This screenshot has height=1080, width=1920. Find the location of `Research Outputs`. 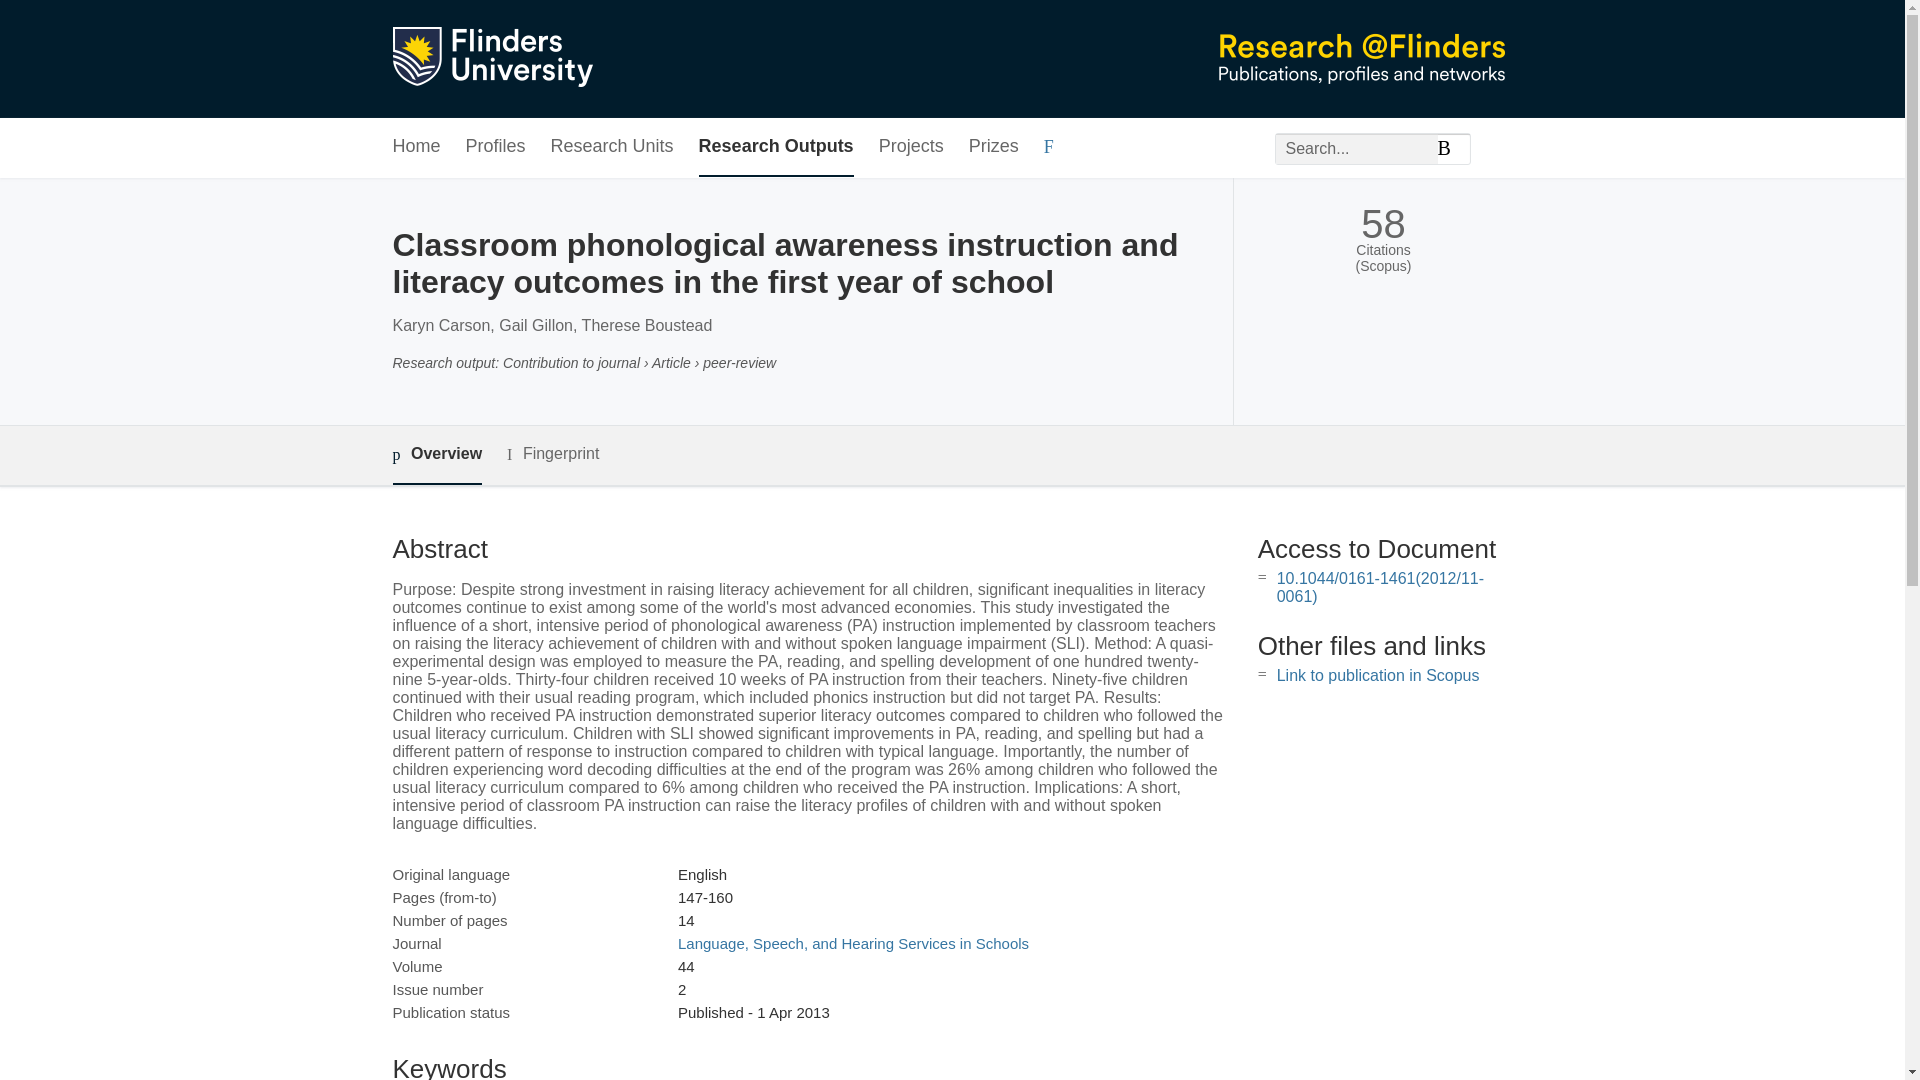

Research Outputs is located at coordinates (776, 147).